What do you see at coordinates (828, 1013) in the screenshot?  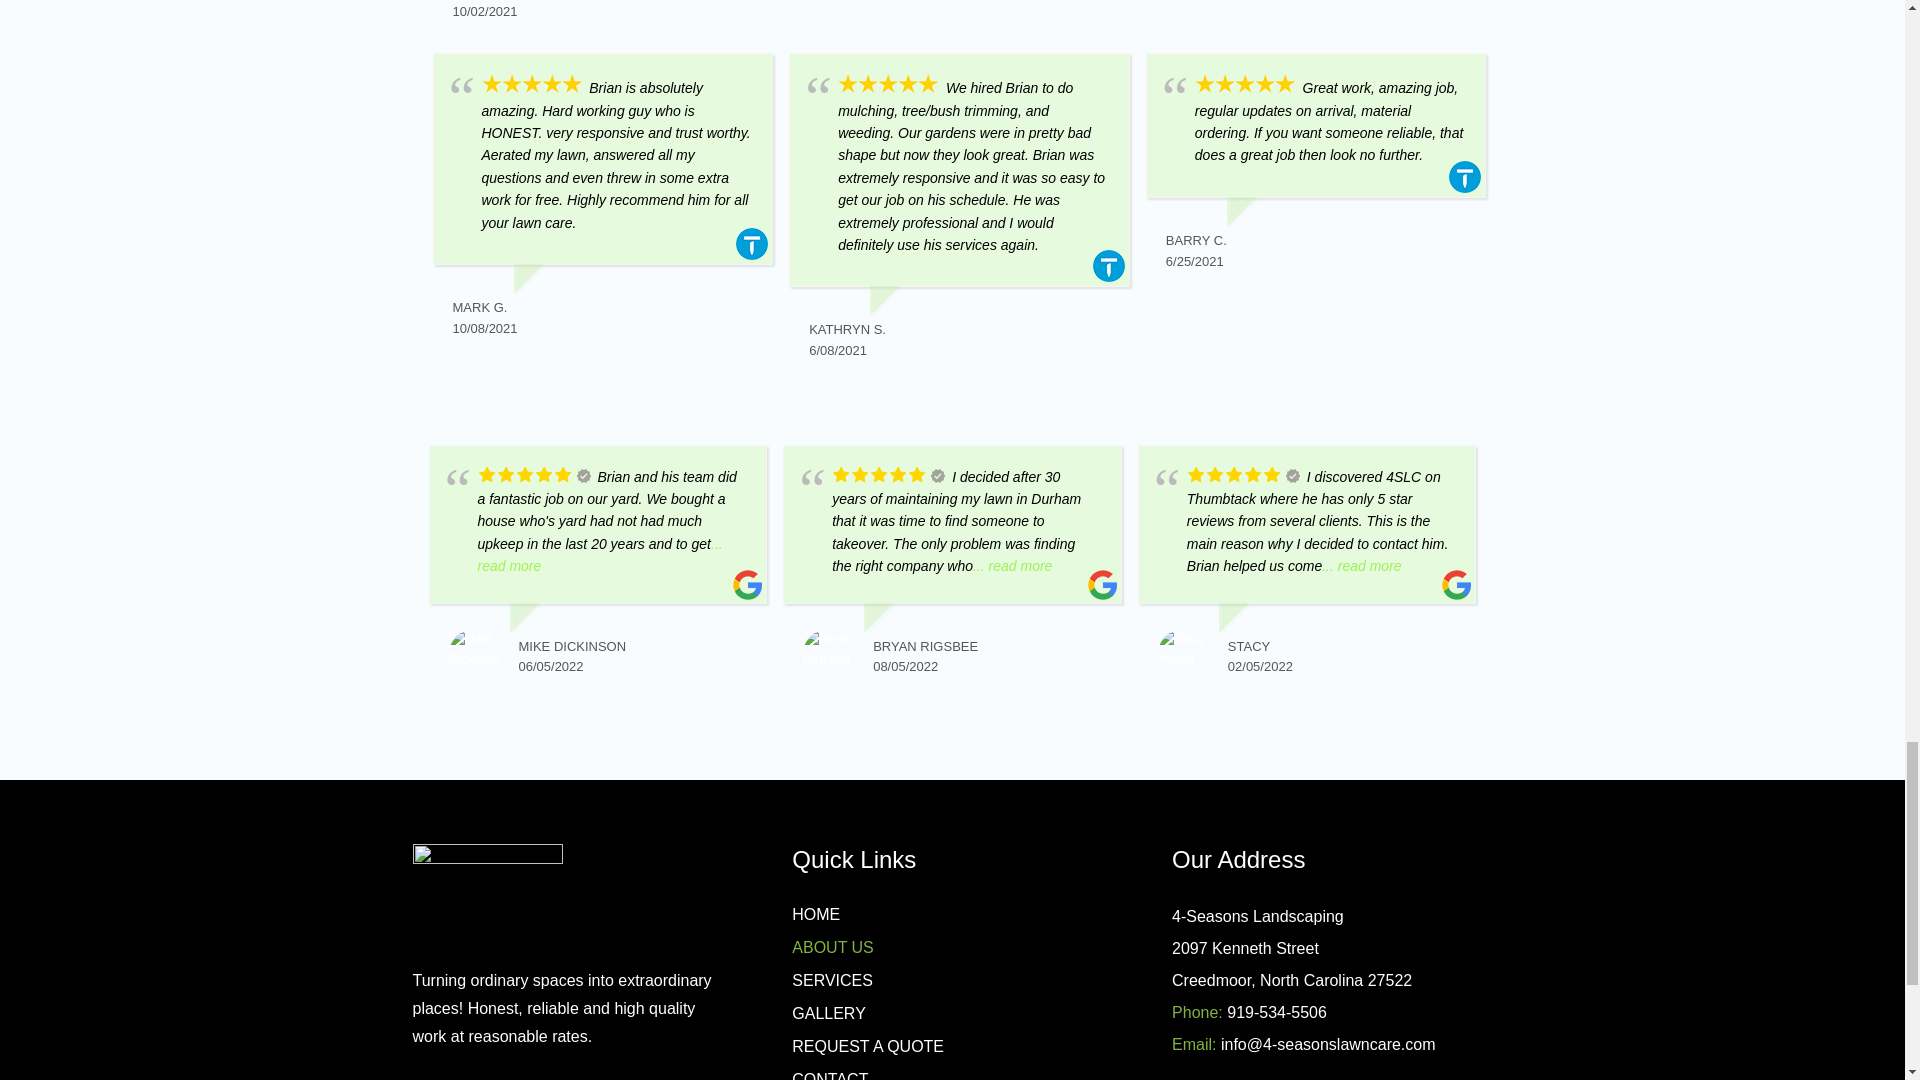 I see `GALLERY` at bounding box center [828, 1013].